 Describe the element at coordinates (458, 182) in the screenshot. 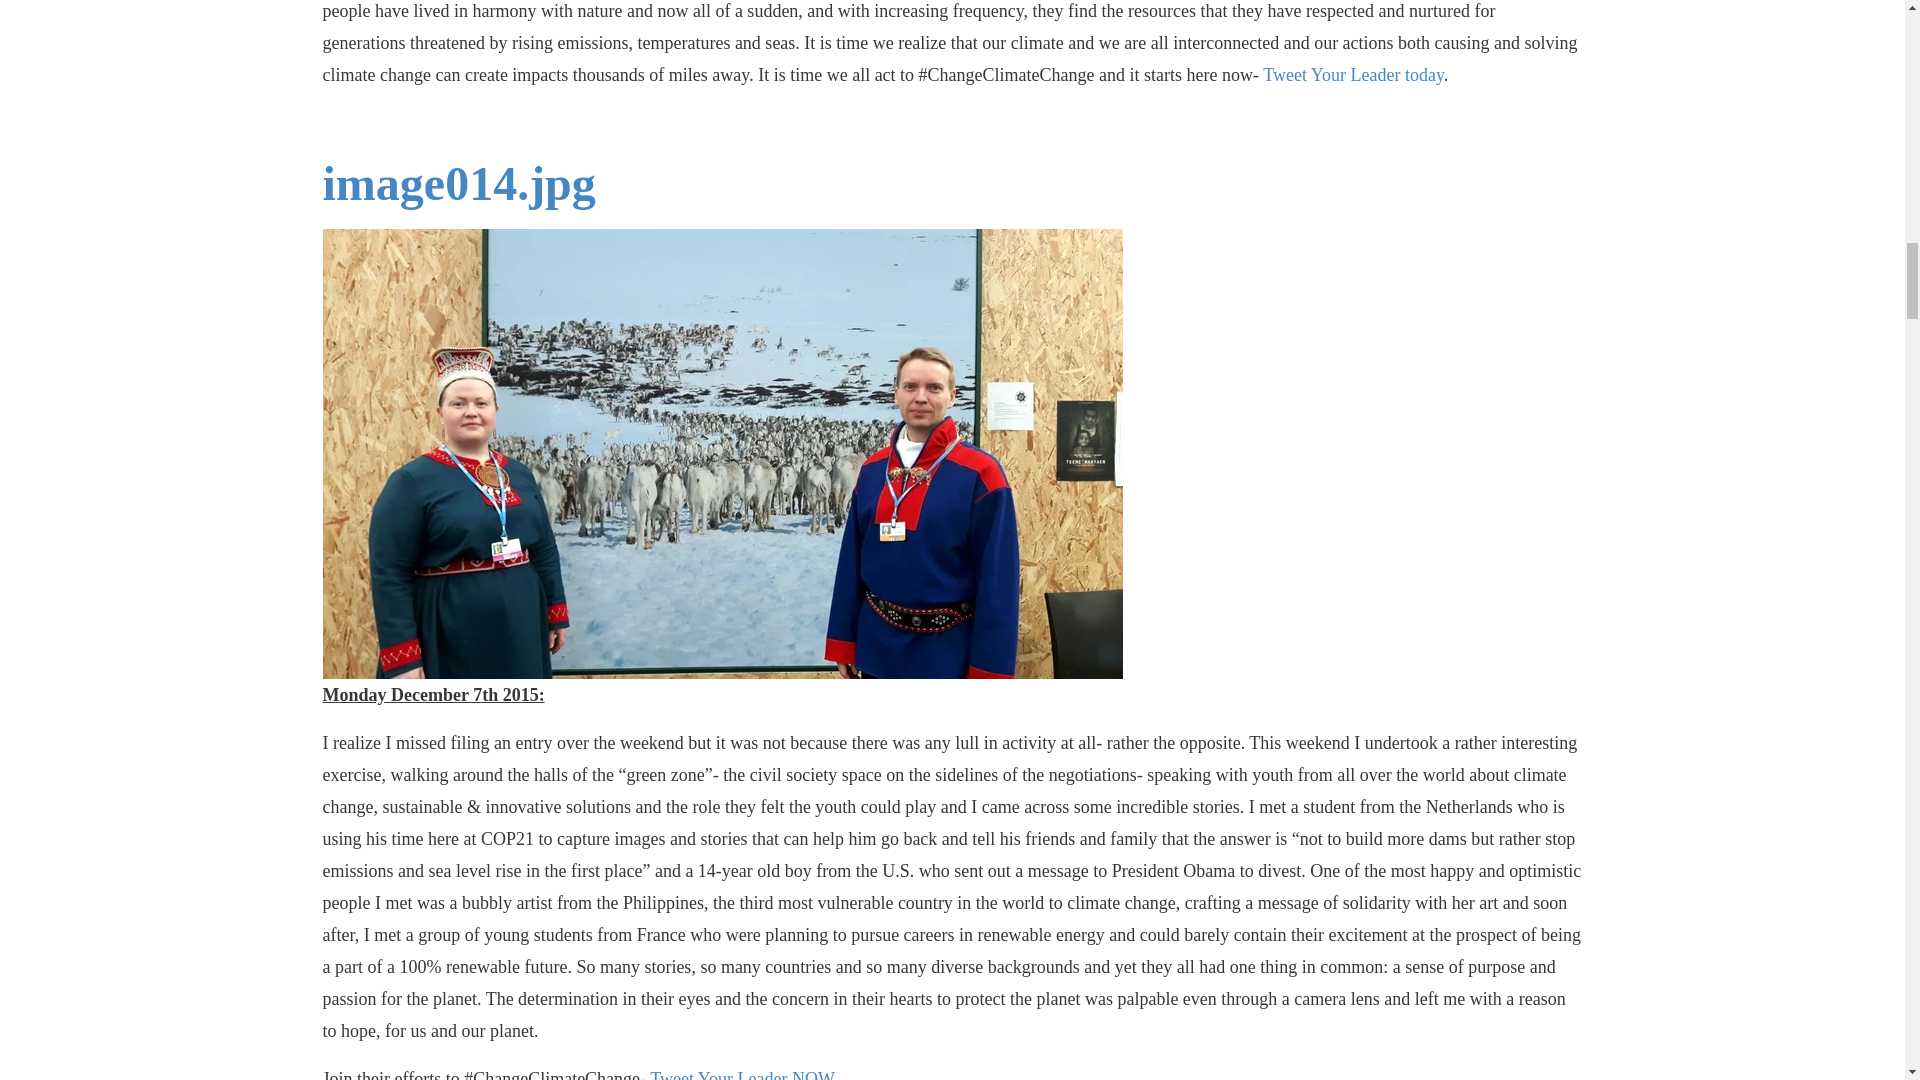

I see `image014.jpg` at that location.